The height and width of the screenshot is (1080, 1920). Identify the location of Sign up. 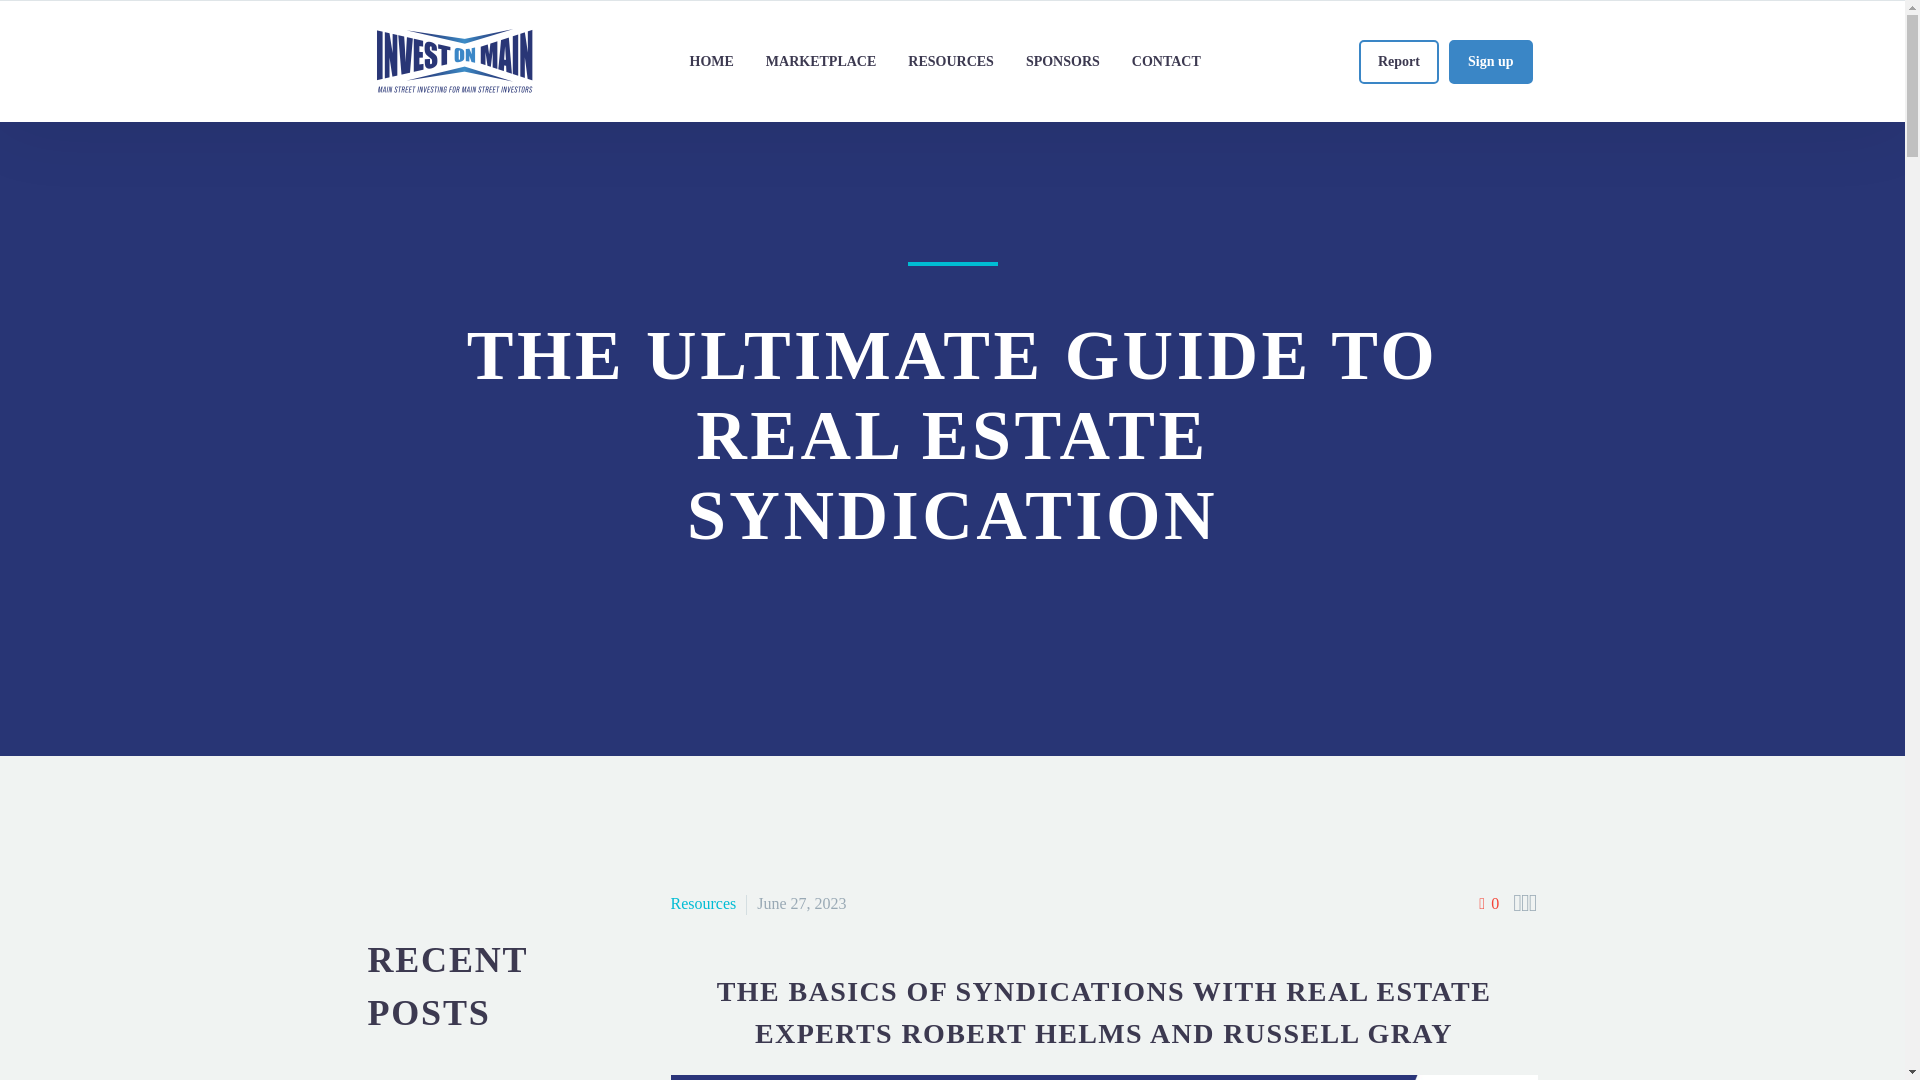
(1490, 62).